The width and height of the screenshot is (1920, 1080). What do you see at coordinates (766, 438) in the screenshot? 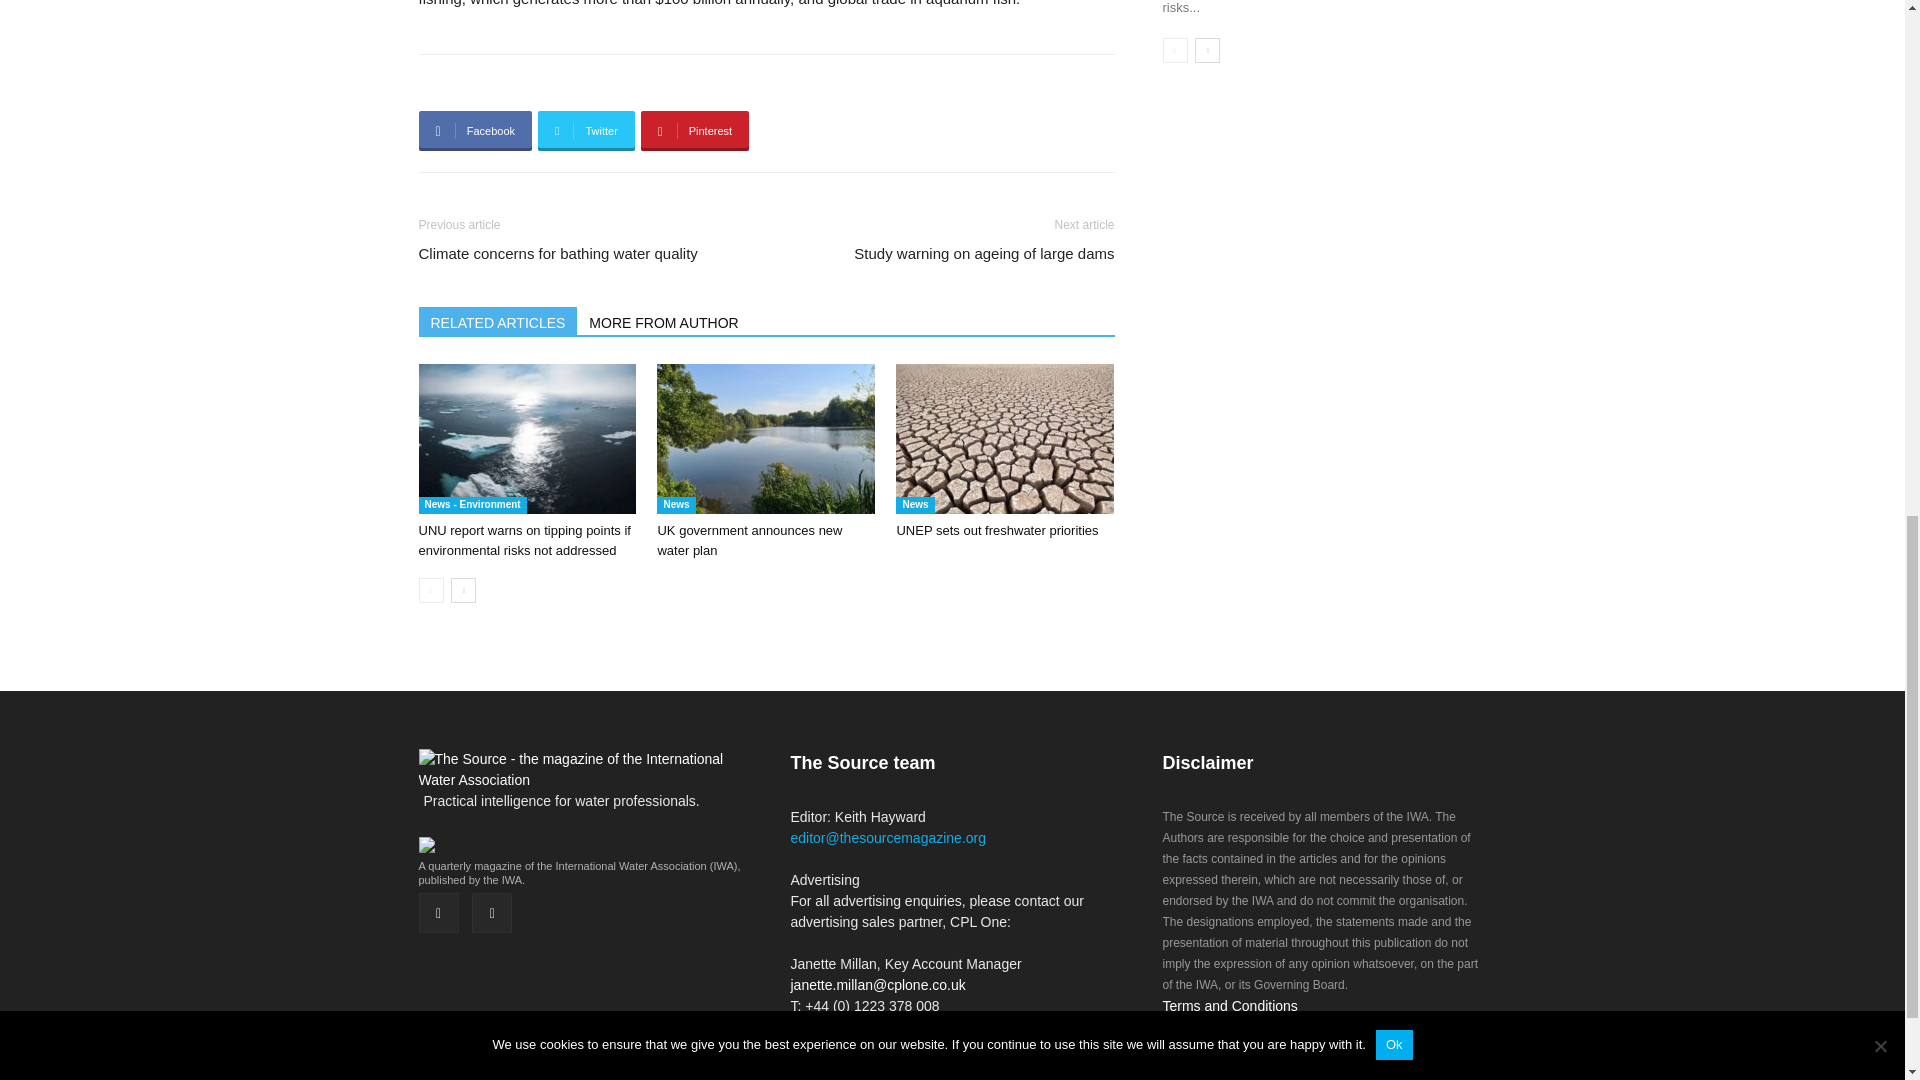
I see `UK government announces new water plan` at bounding box center [766, 438].